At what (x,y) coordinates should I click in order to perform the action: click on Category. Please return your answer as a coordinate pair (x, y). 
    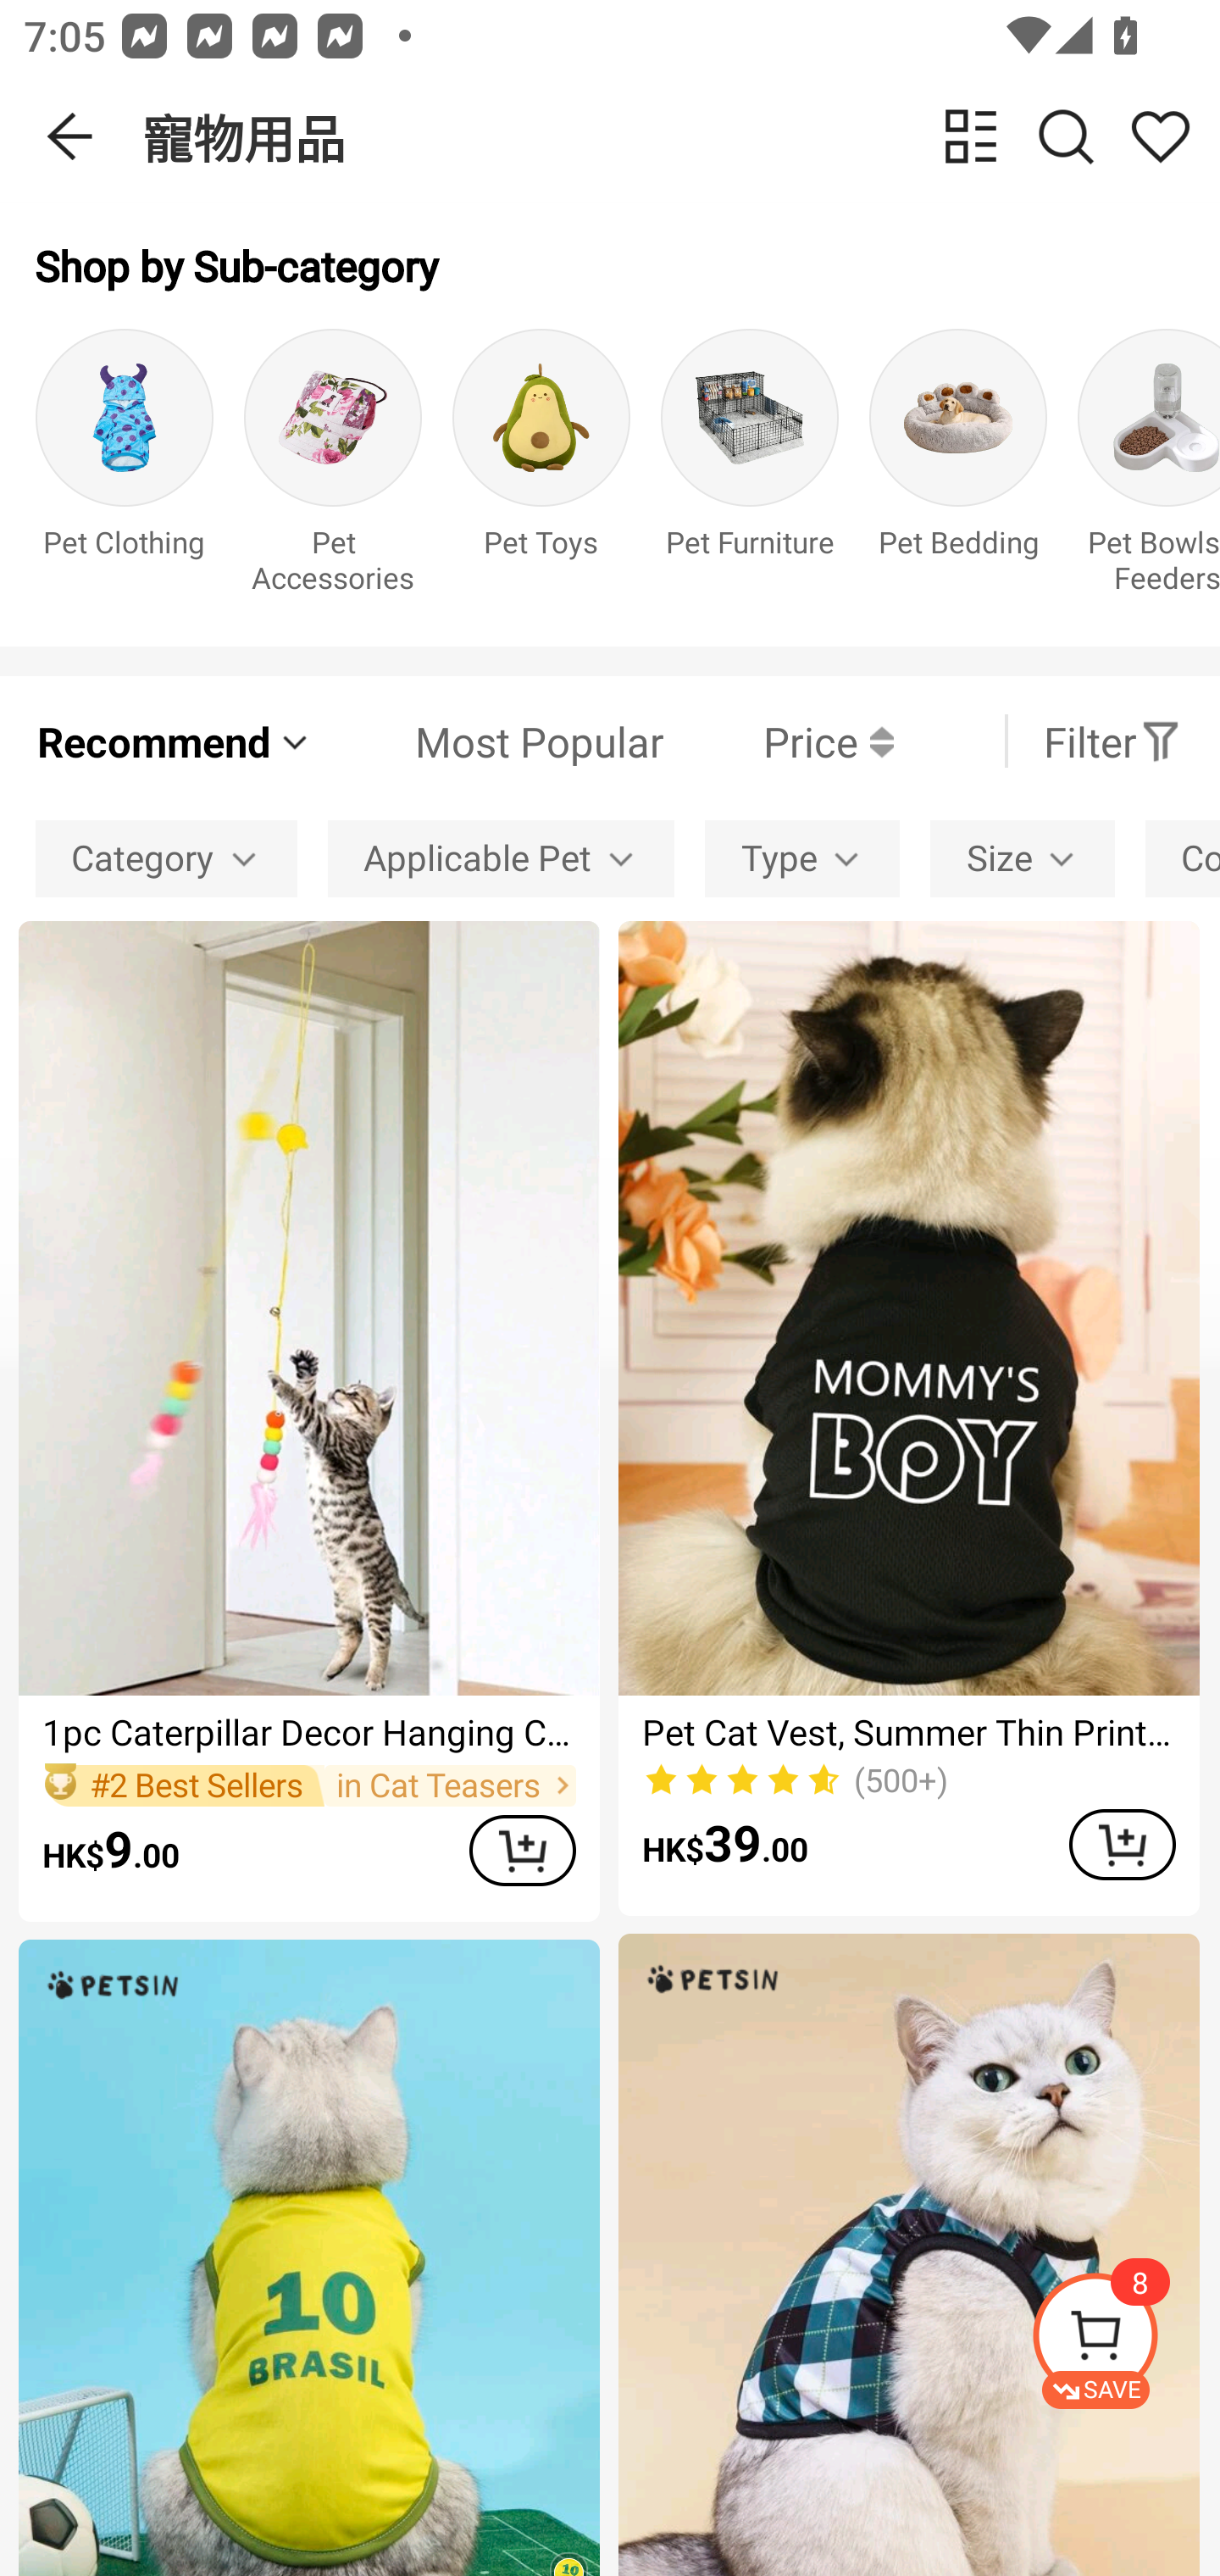
    Looking at the image, I should click on (166, 858).